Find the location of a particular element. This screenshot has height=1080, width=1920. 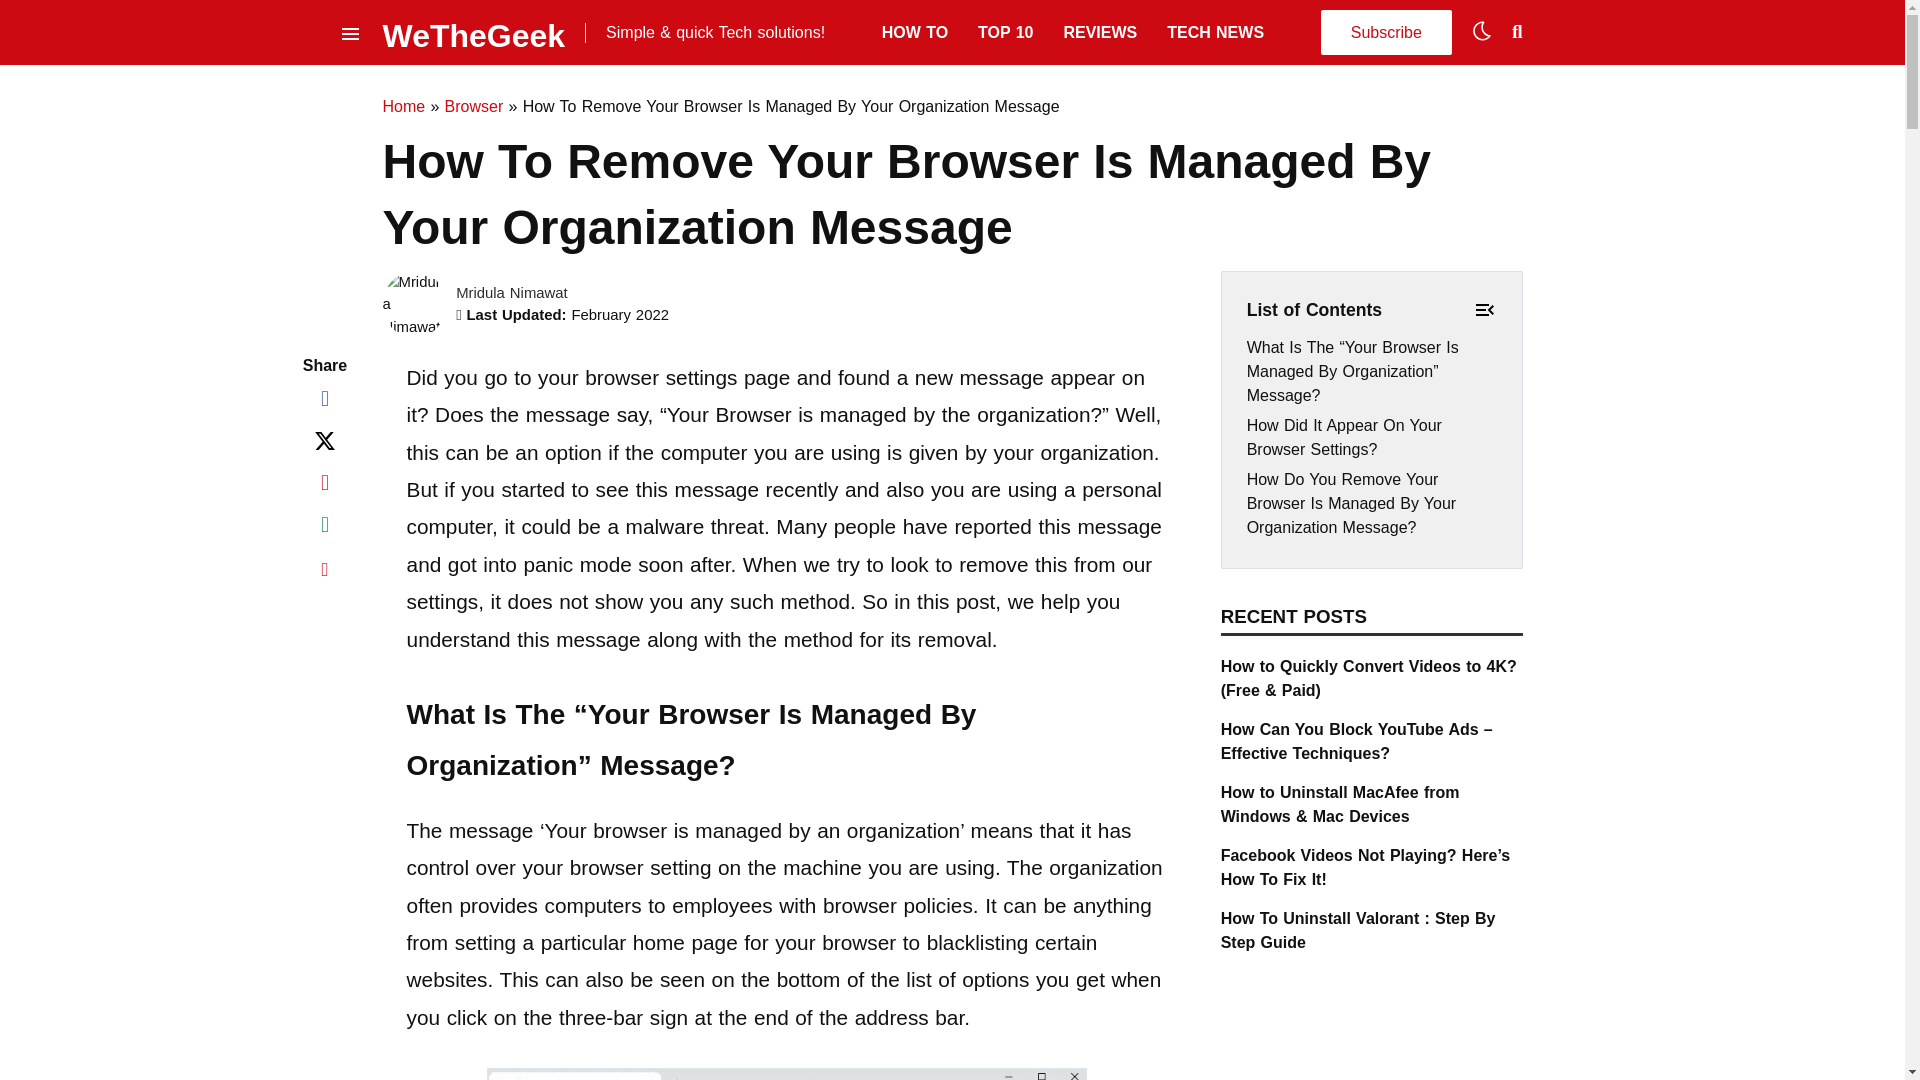

HOW TO is located at coordinates (914, 32).